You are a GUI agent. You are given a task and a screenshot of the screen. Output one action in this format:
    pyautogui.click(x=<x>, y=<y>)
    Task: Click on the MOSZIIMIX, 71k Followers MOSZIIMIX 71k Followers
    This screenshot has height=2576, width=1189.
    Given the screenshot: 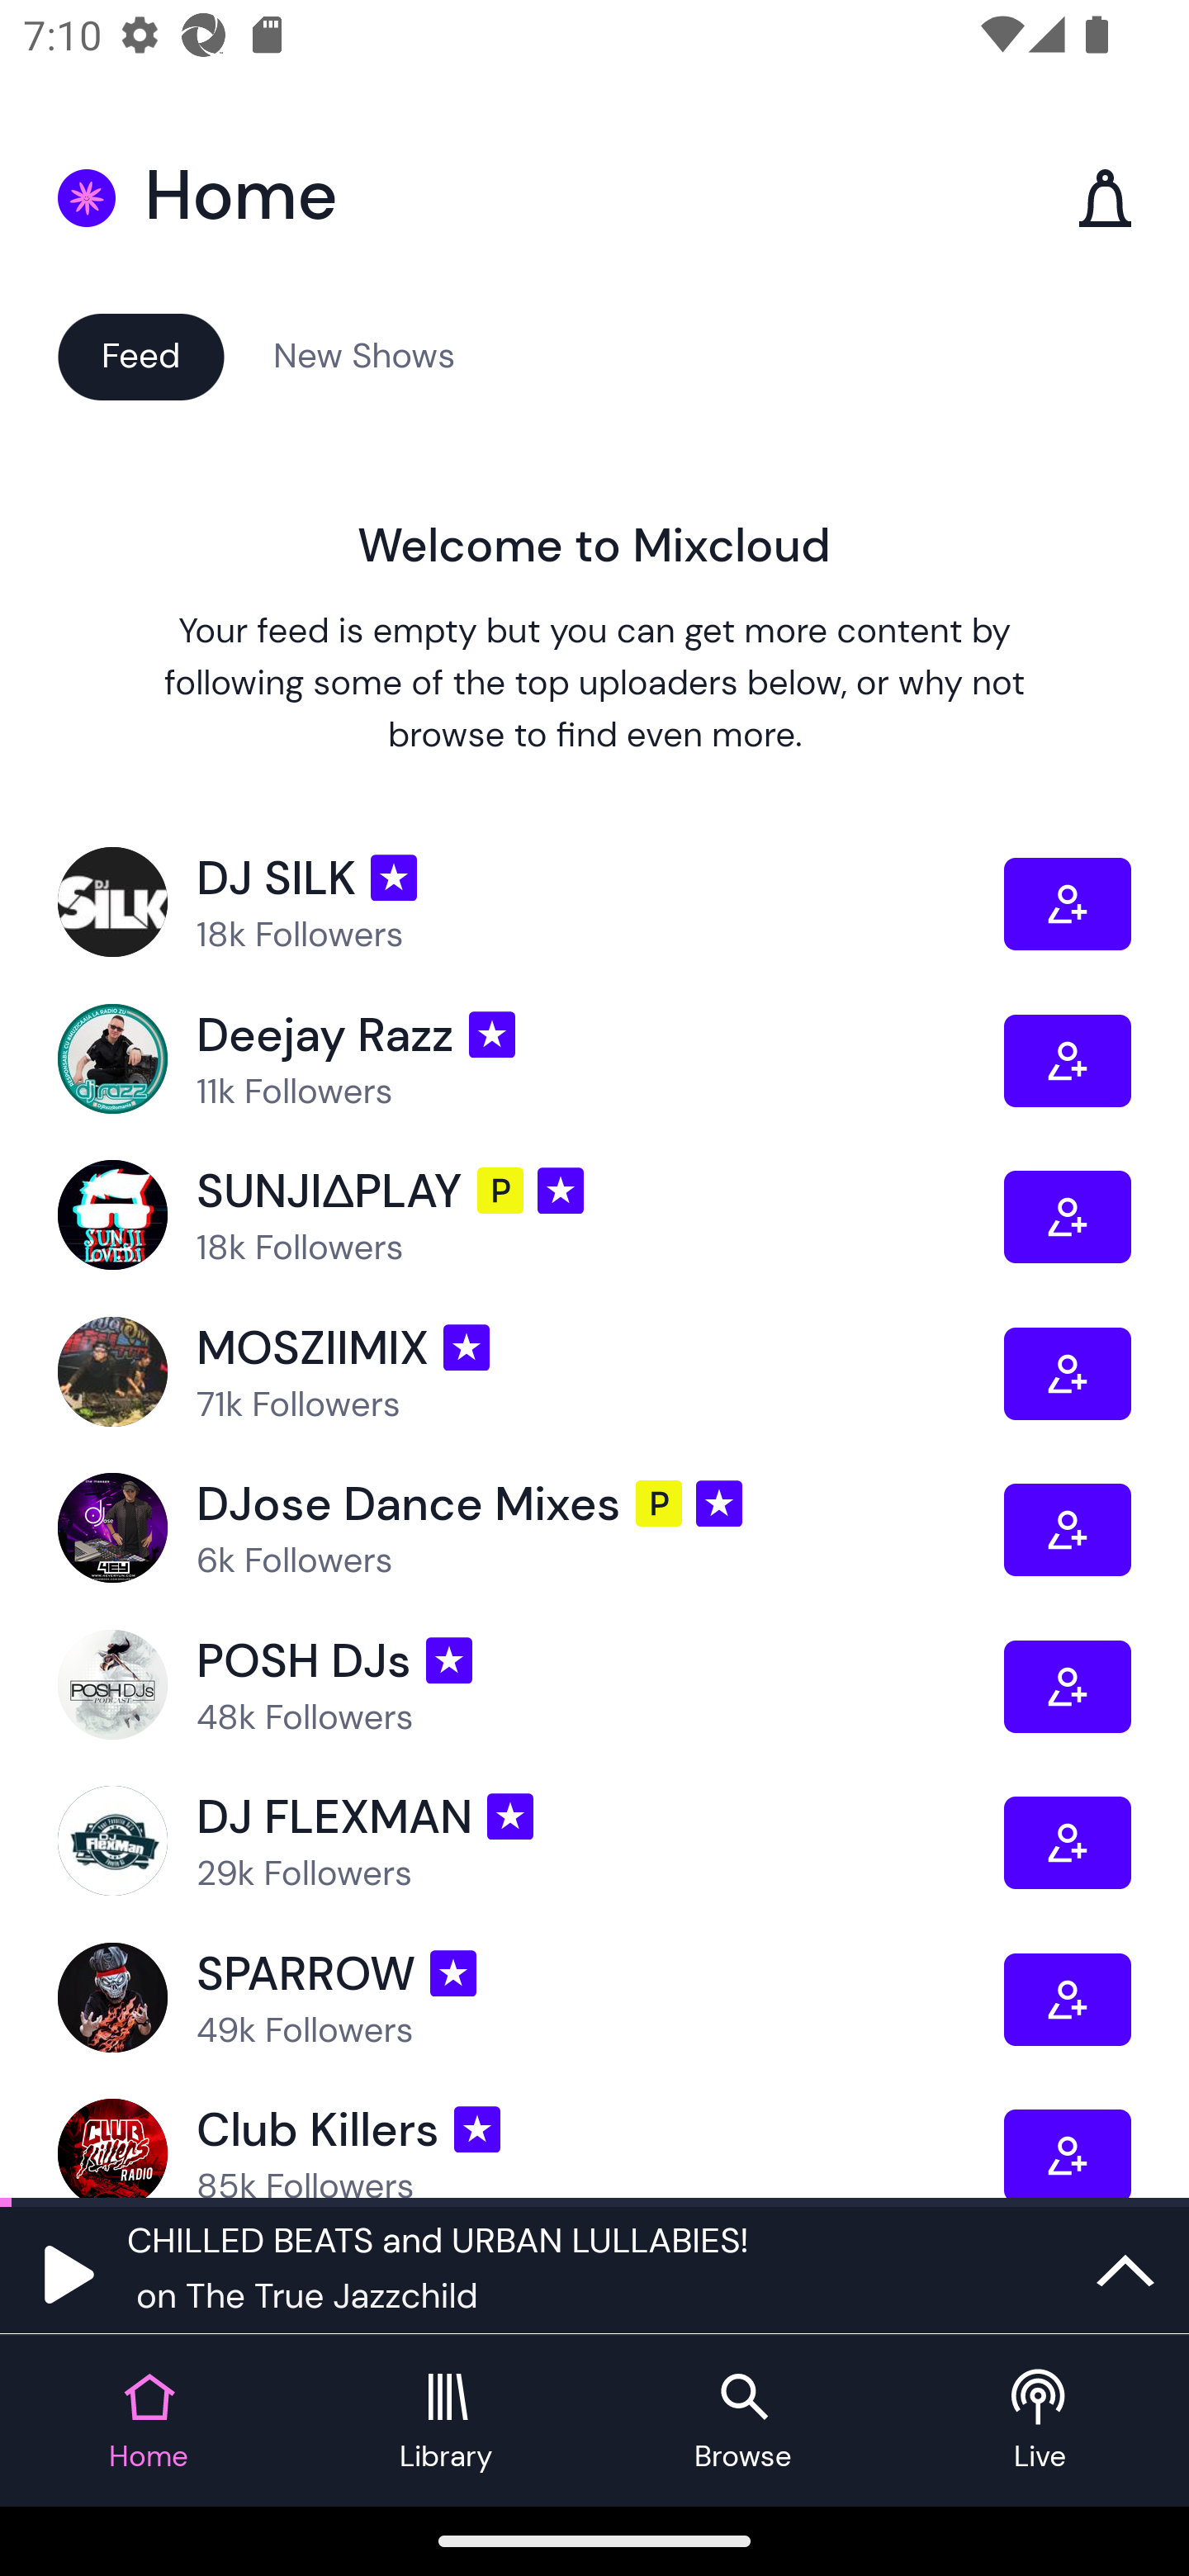 What is the action you would take?
    pyautogui.click(x=530, y=1372)
    